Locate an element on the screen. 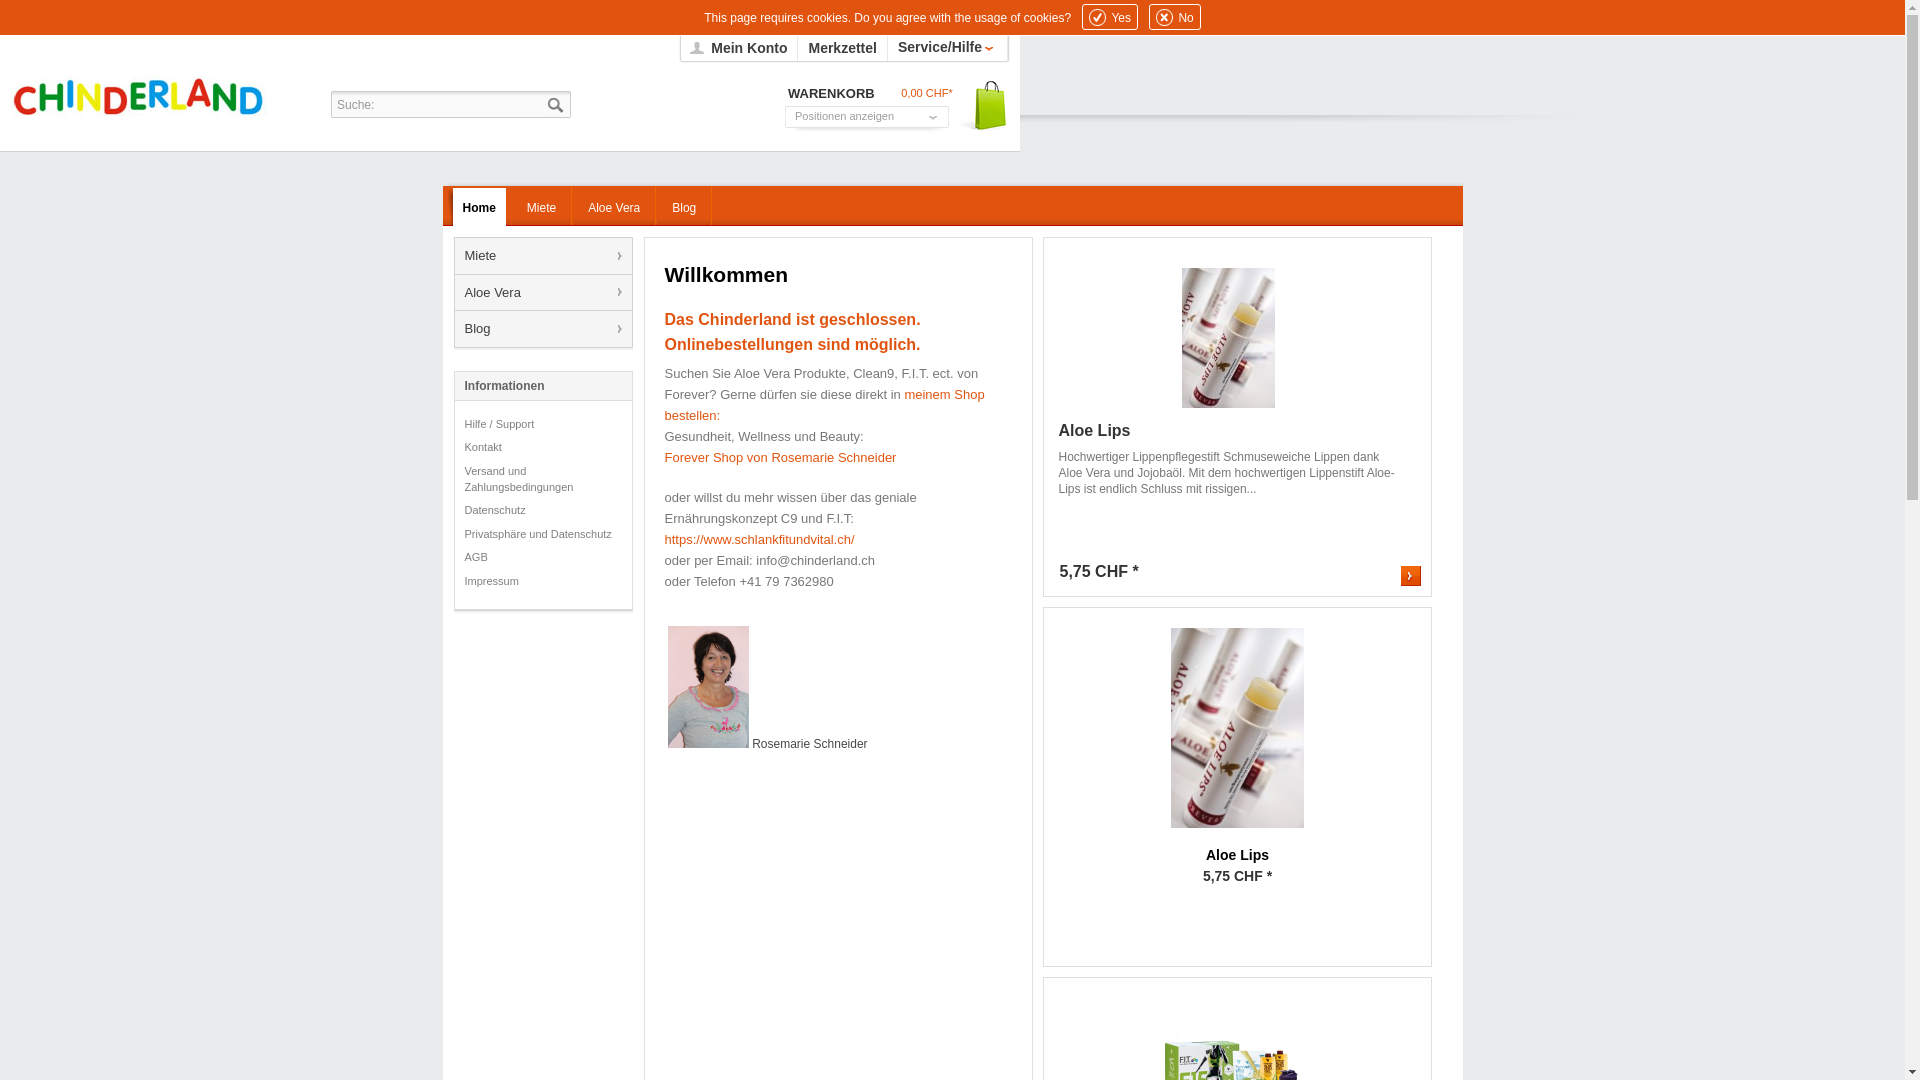  Warenkorb is located at coordinates (984, 106).